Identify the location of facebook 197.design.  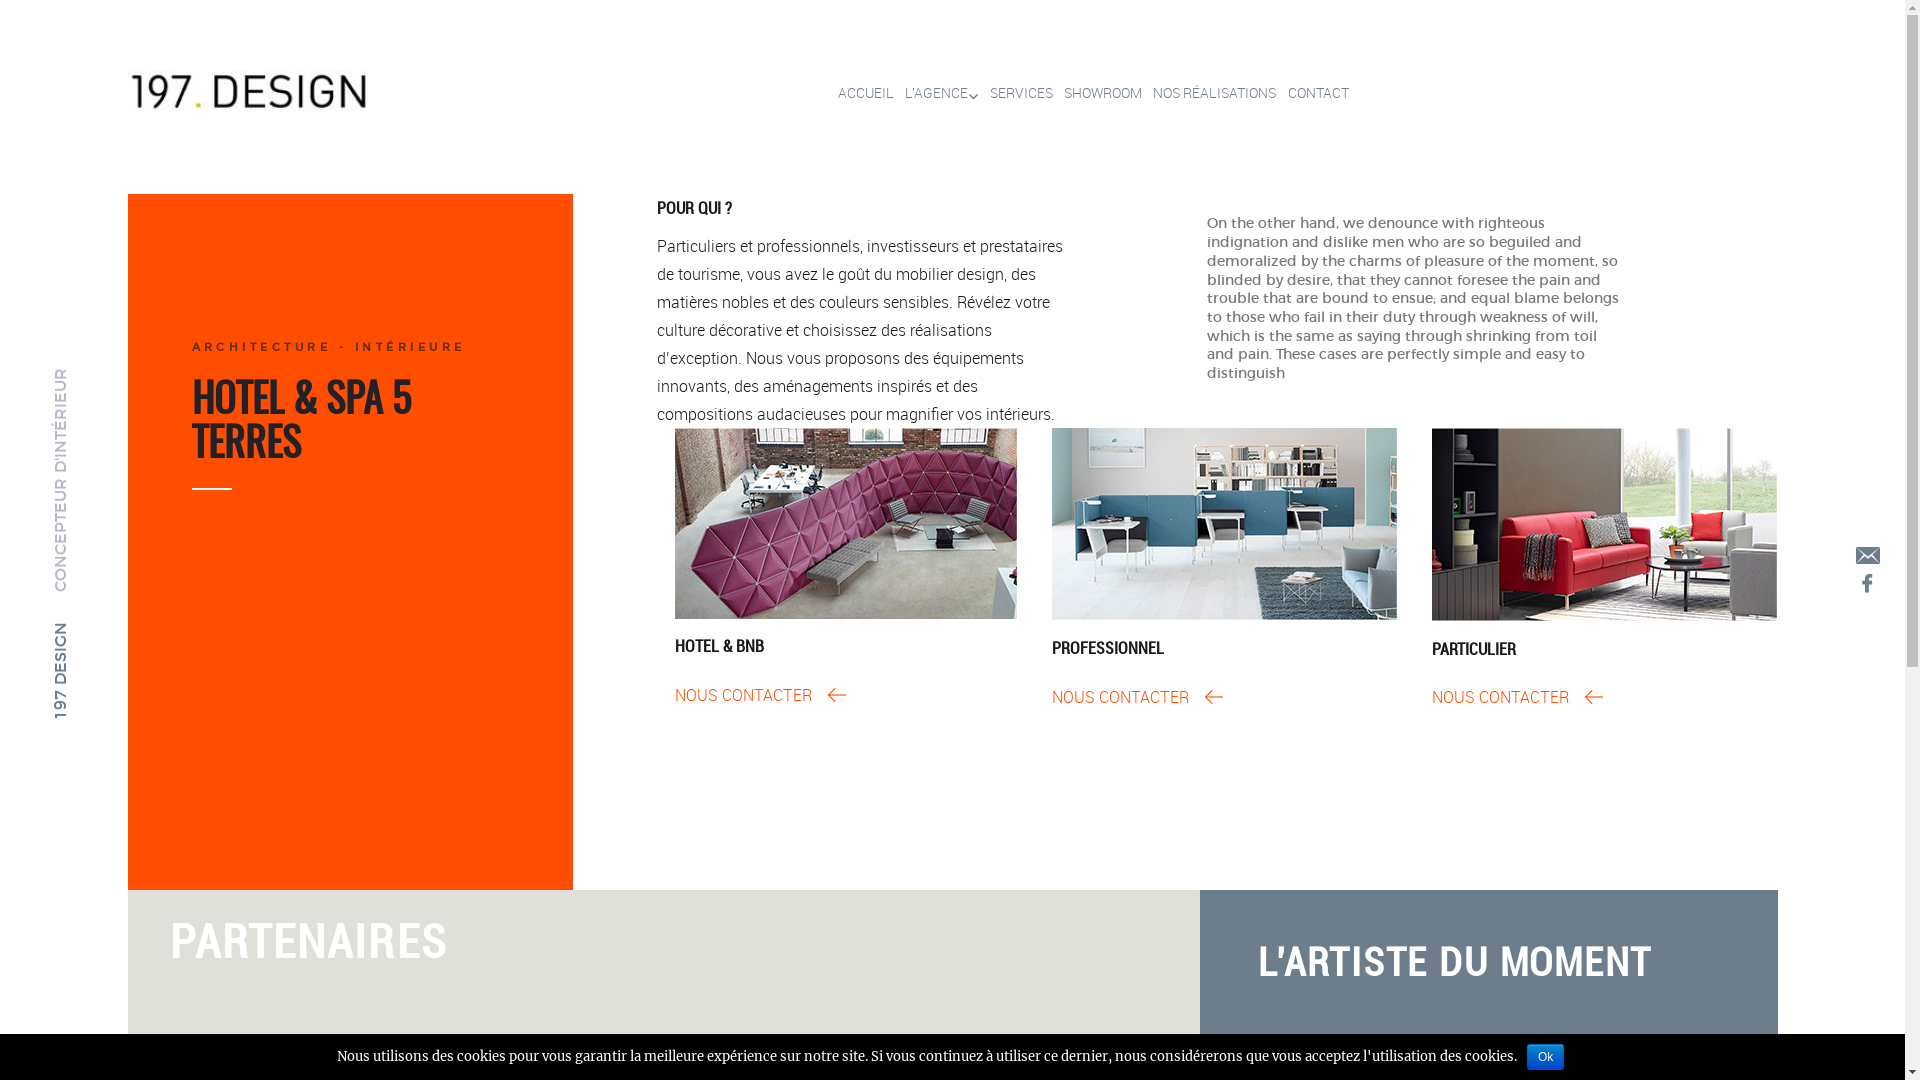
(1868, 584).